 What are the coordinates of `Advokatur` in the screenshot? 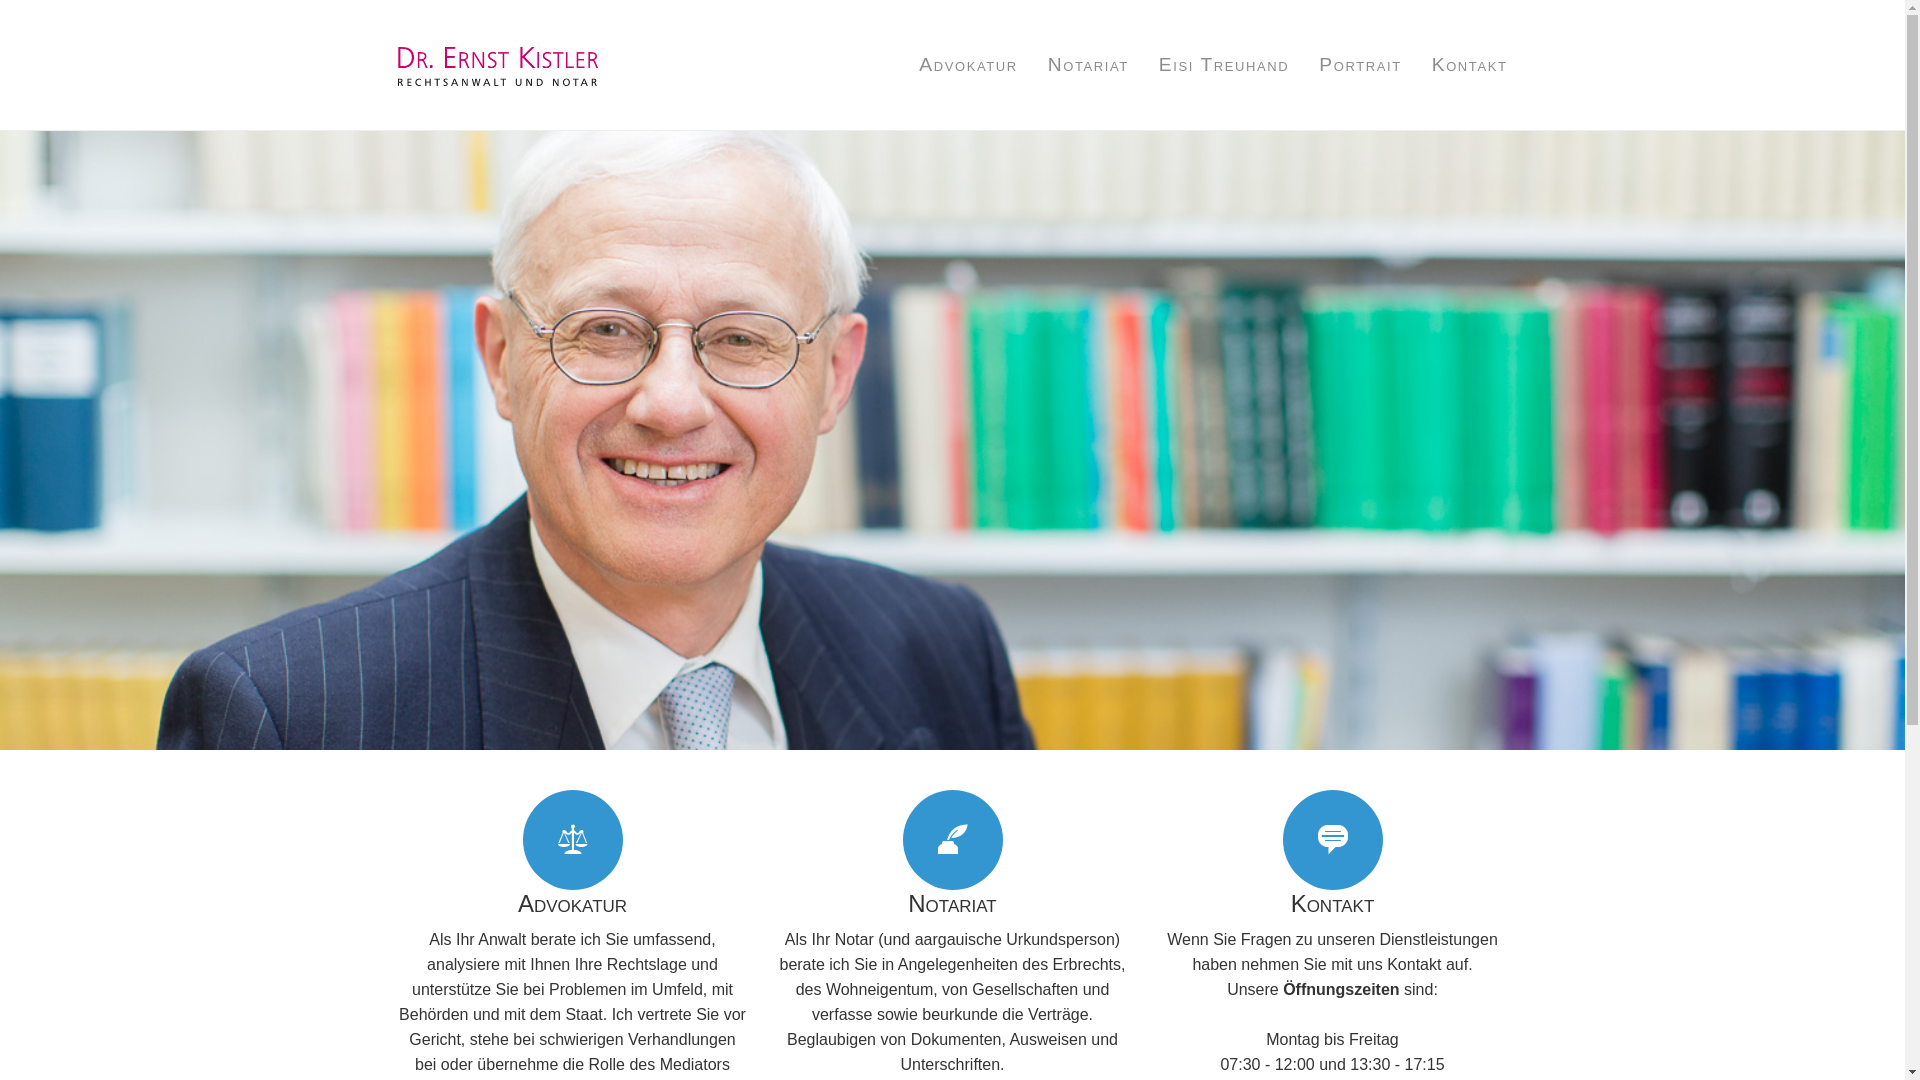 It's located at (968, 65).